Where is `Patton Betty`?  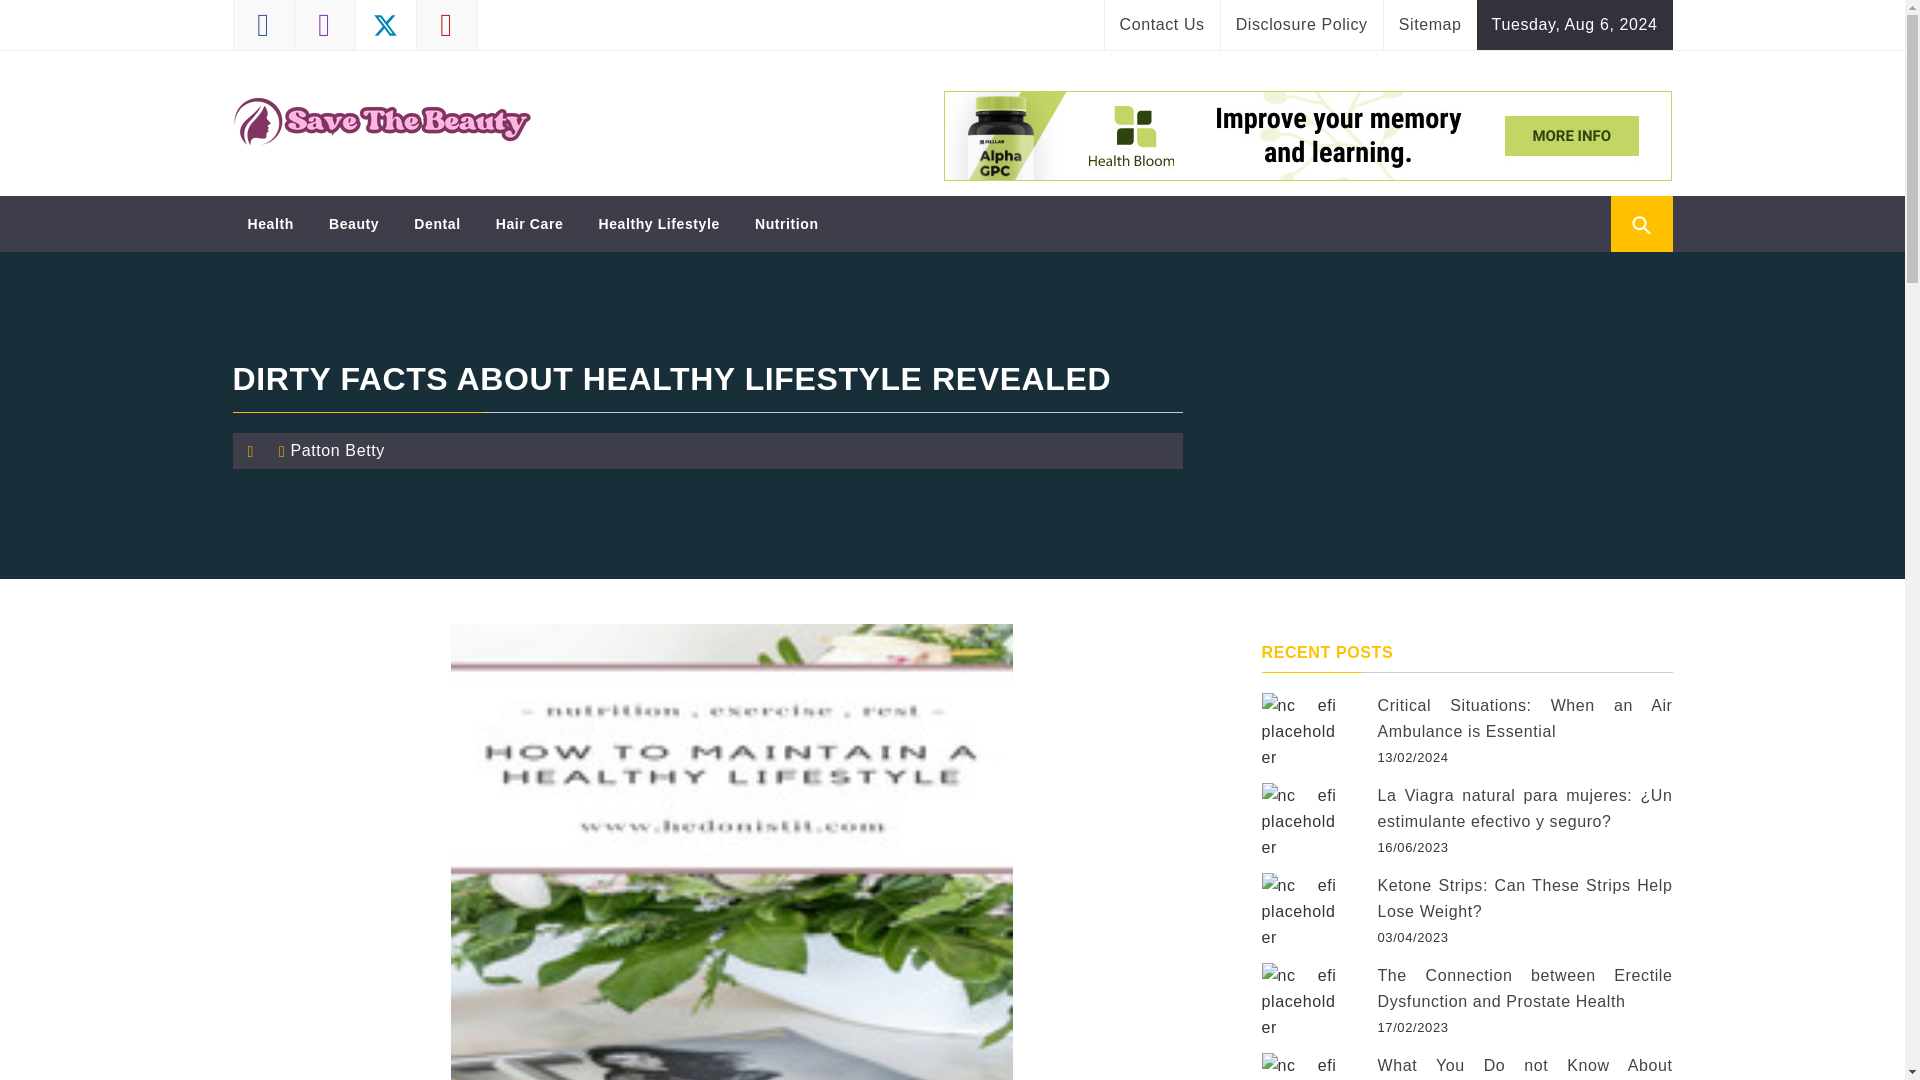 Patton Betty is located at coordinates (336, 450).